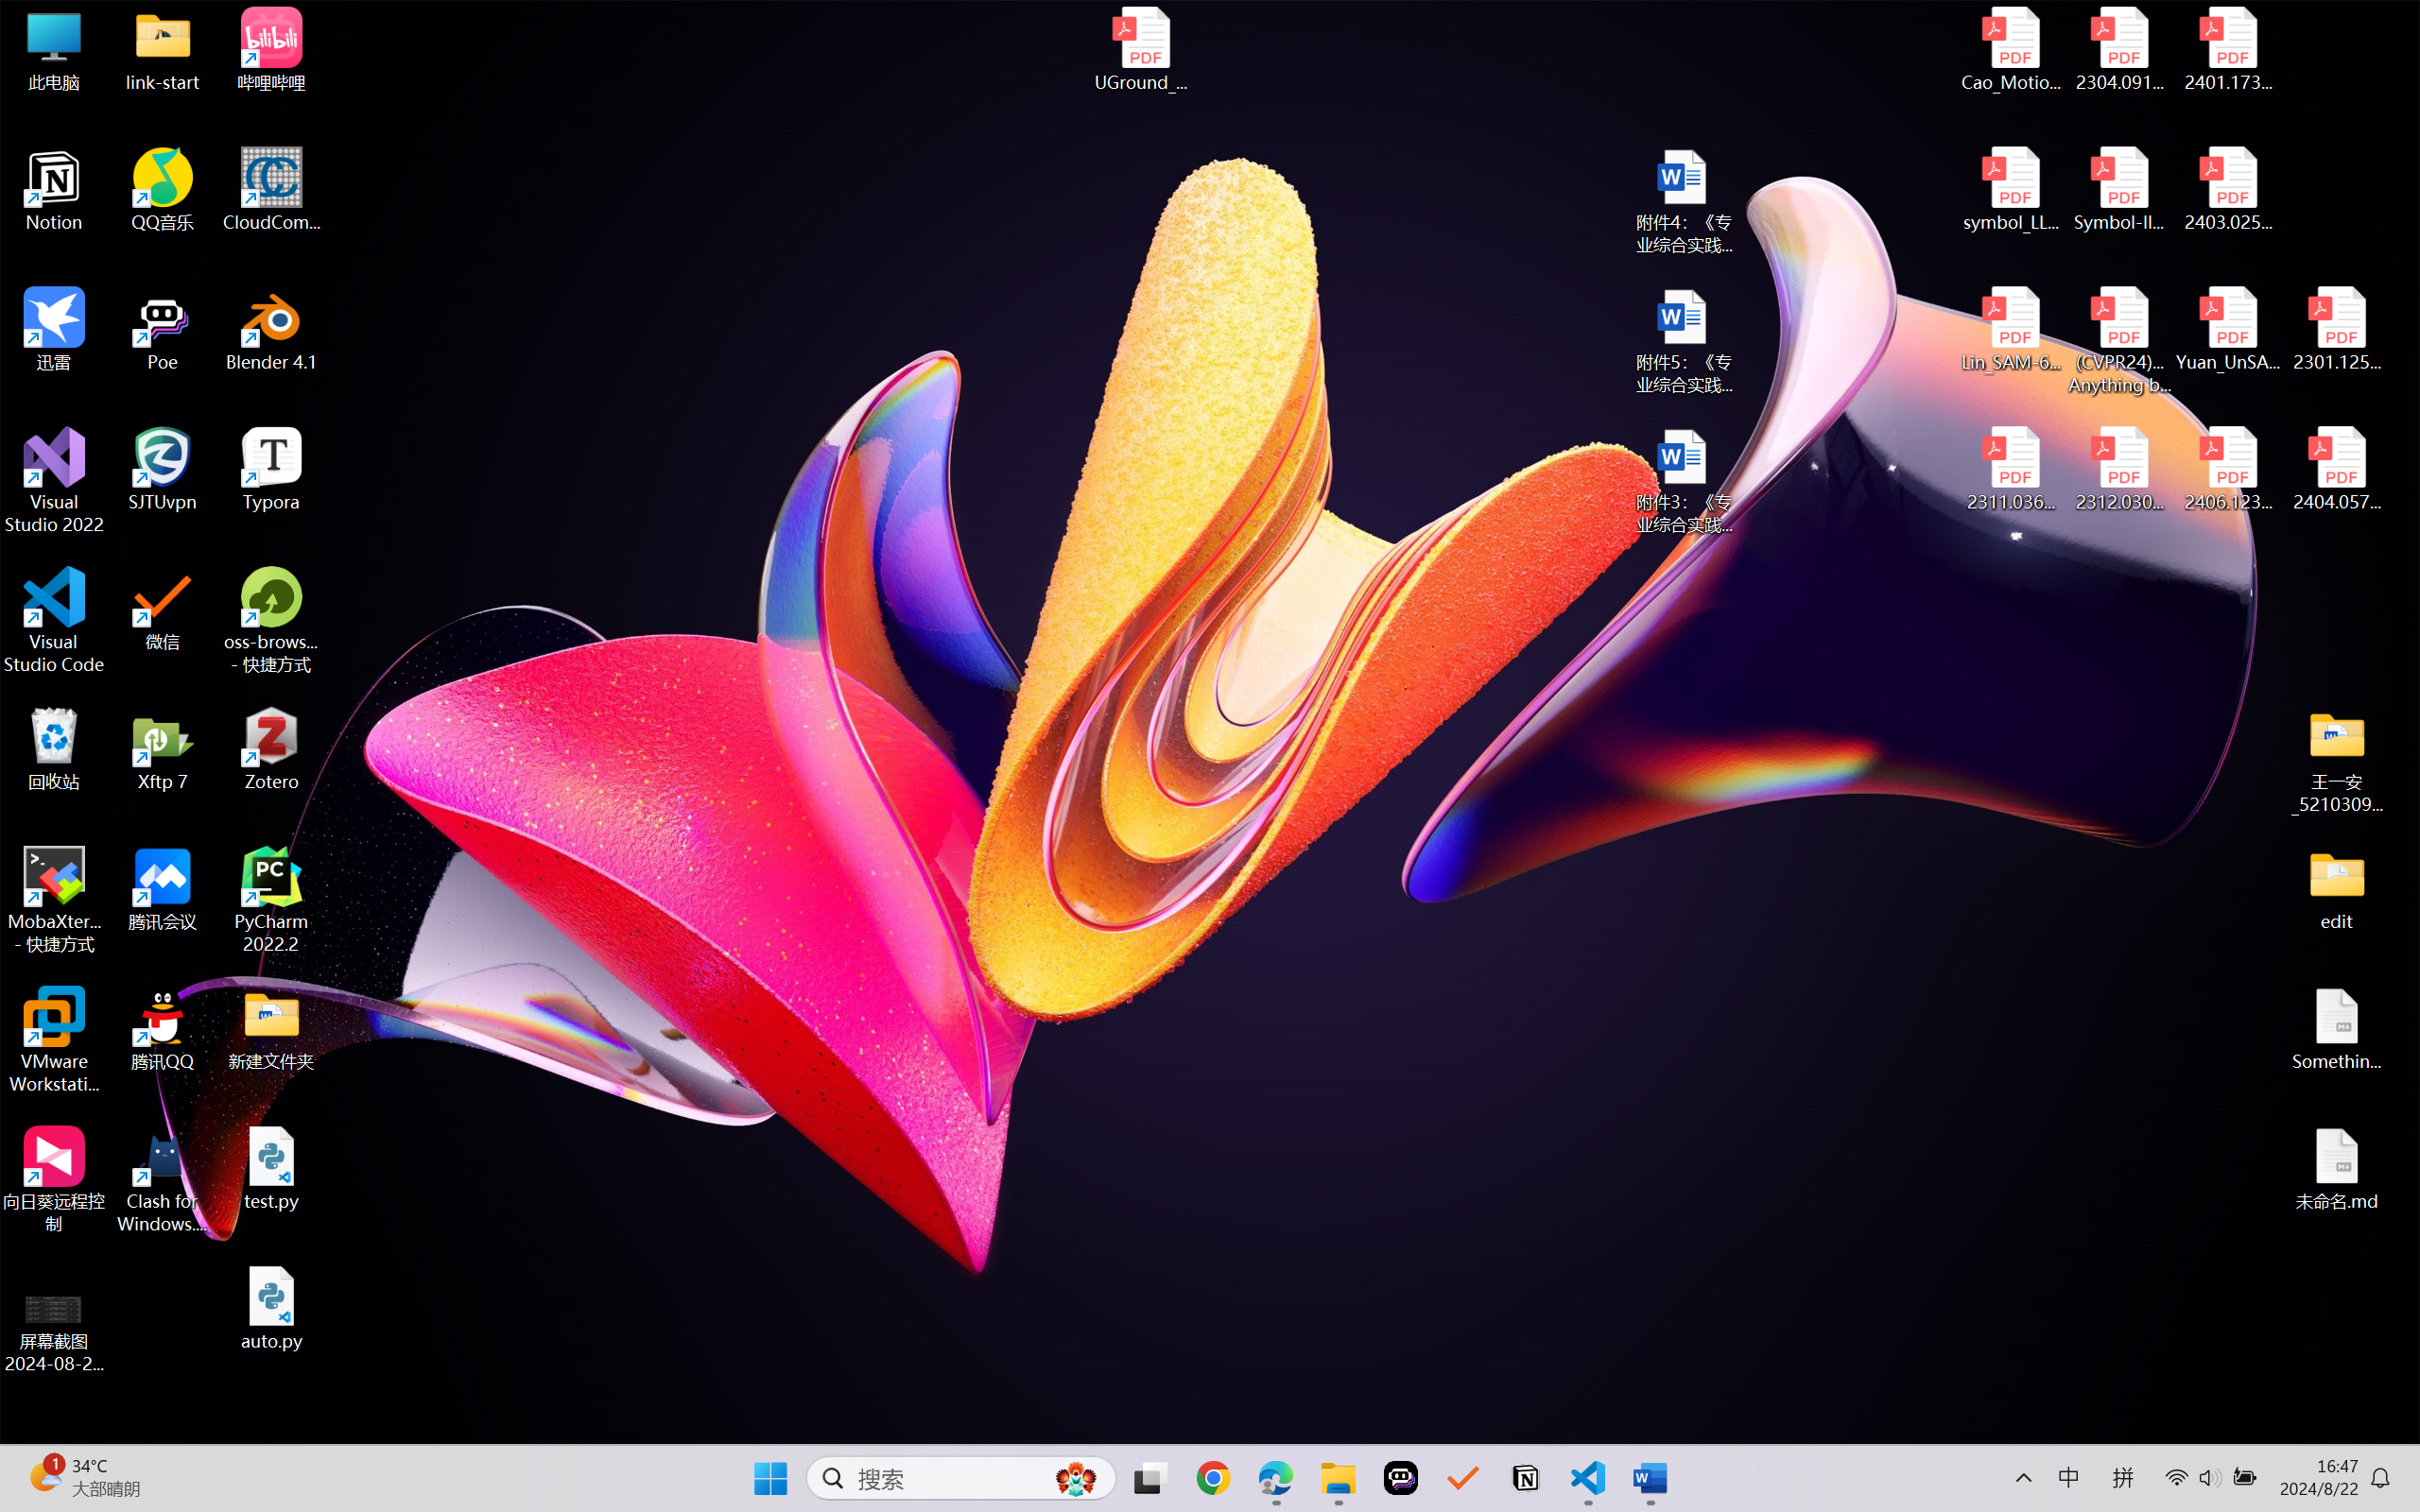  I want to click on Typora, so click(272, 470).